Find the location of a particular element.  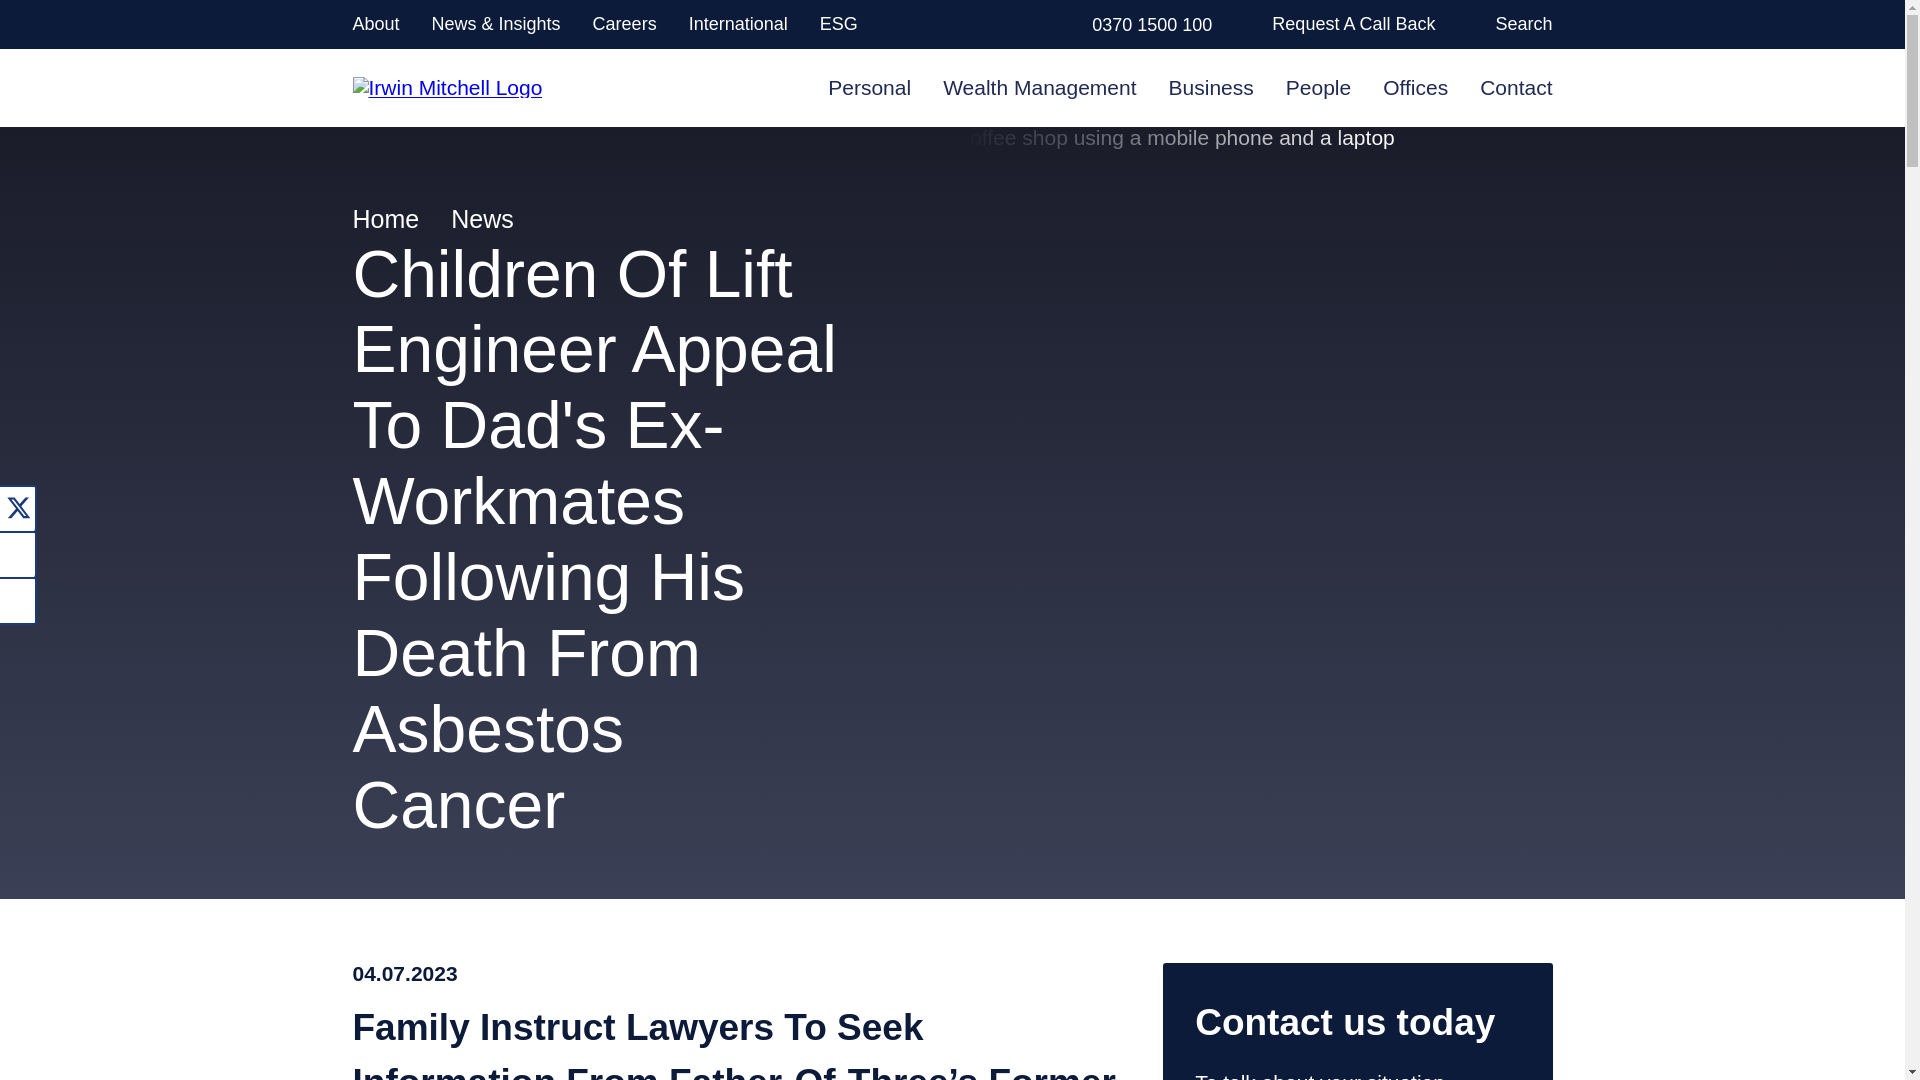

Personal is located at coordinates (868, 87).